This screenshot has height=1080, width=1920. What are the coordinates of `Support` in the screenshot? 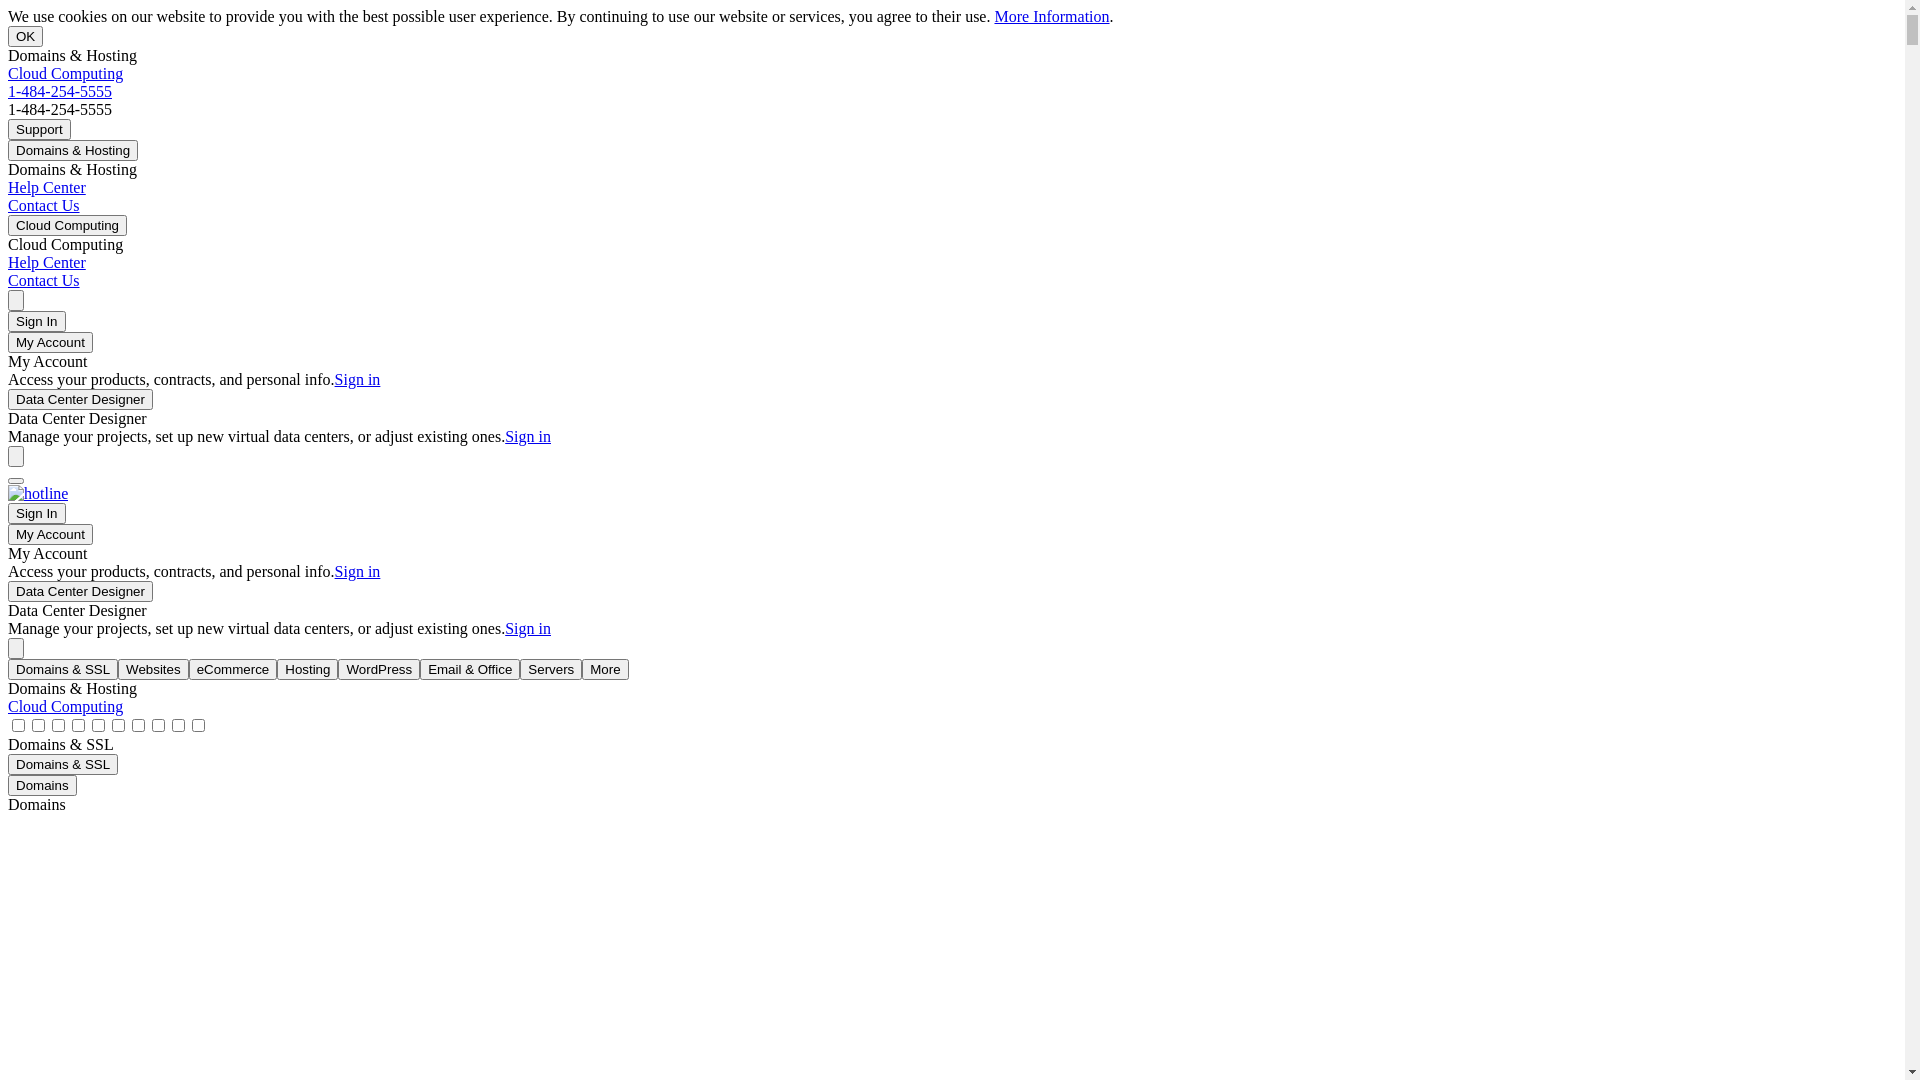 It's located at (40, 130).